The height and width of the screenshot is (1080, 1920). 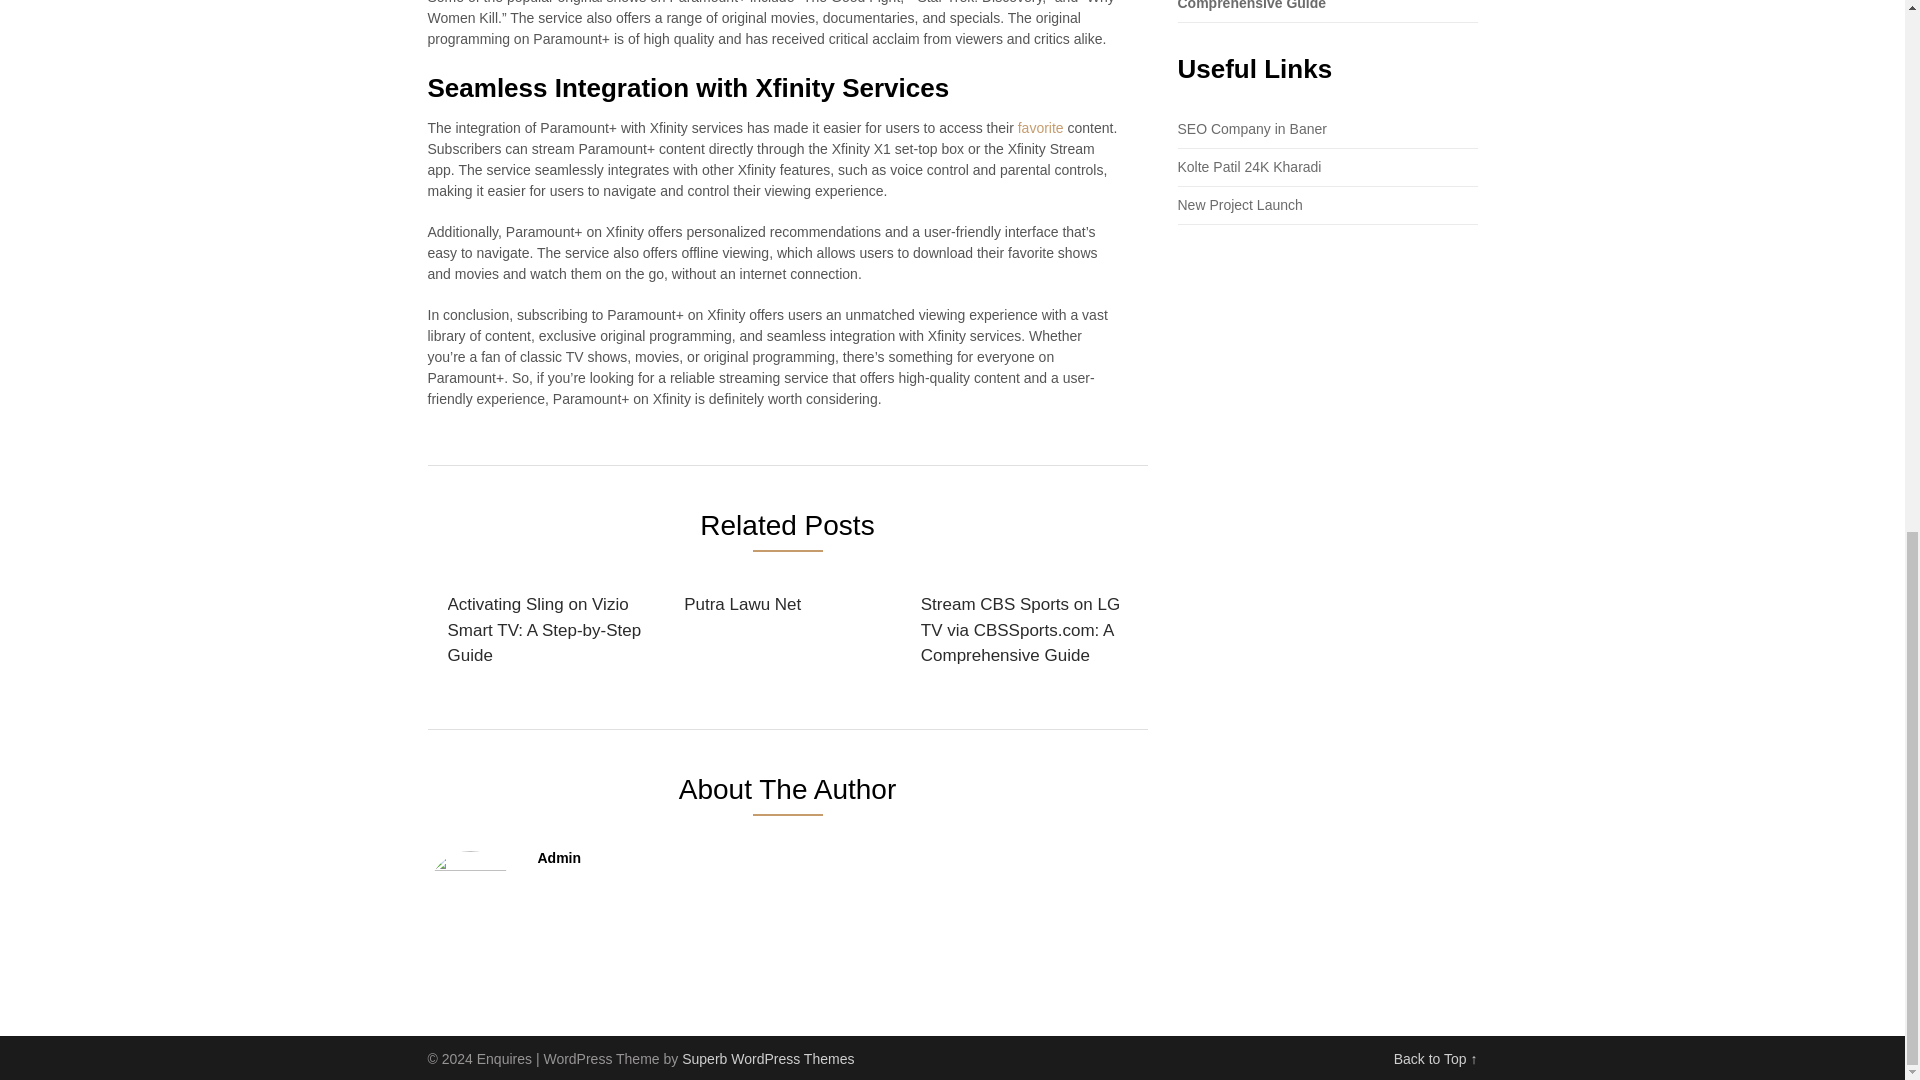 What do you see at coordinates (768, 1058) in the screenshot?
I see `Superb WordPress Themes` at bounding box center [768, 1058].